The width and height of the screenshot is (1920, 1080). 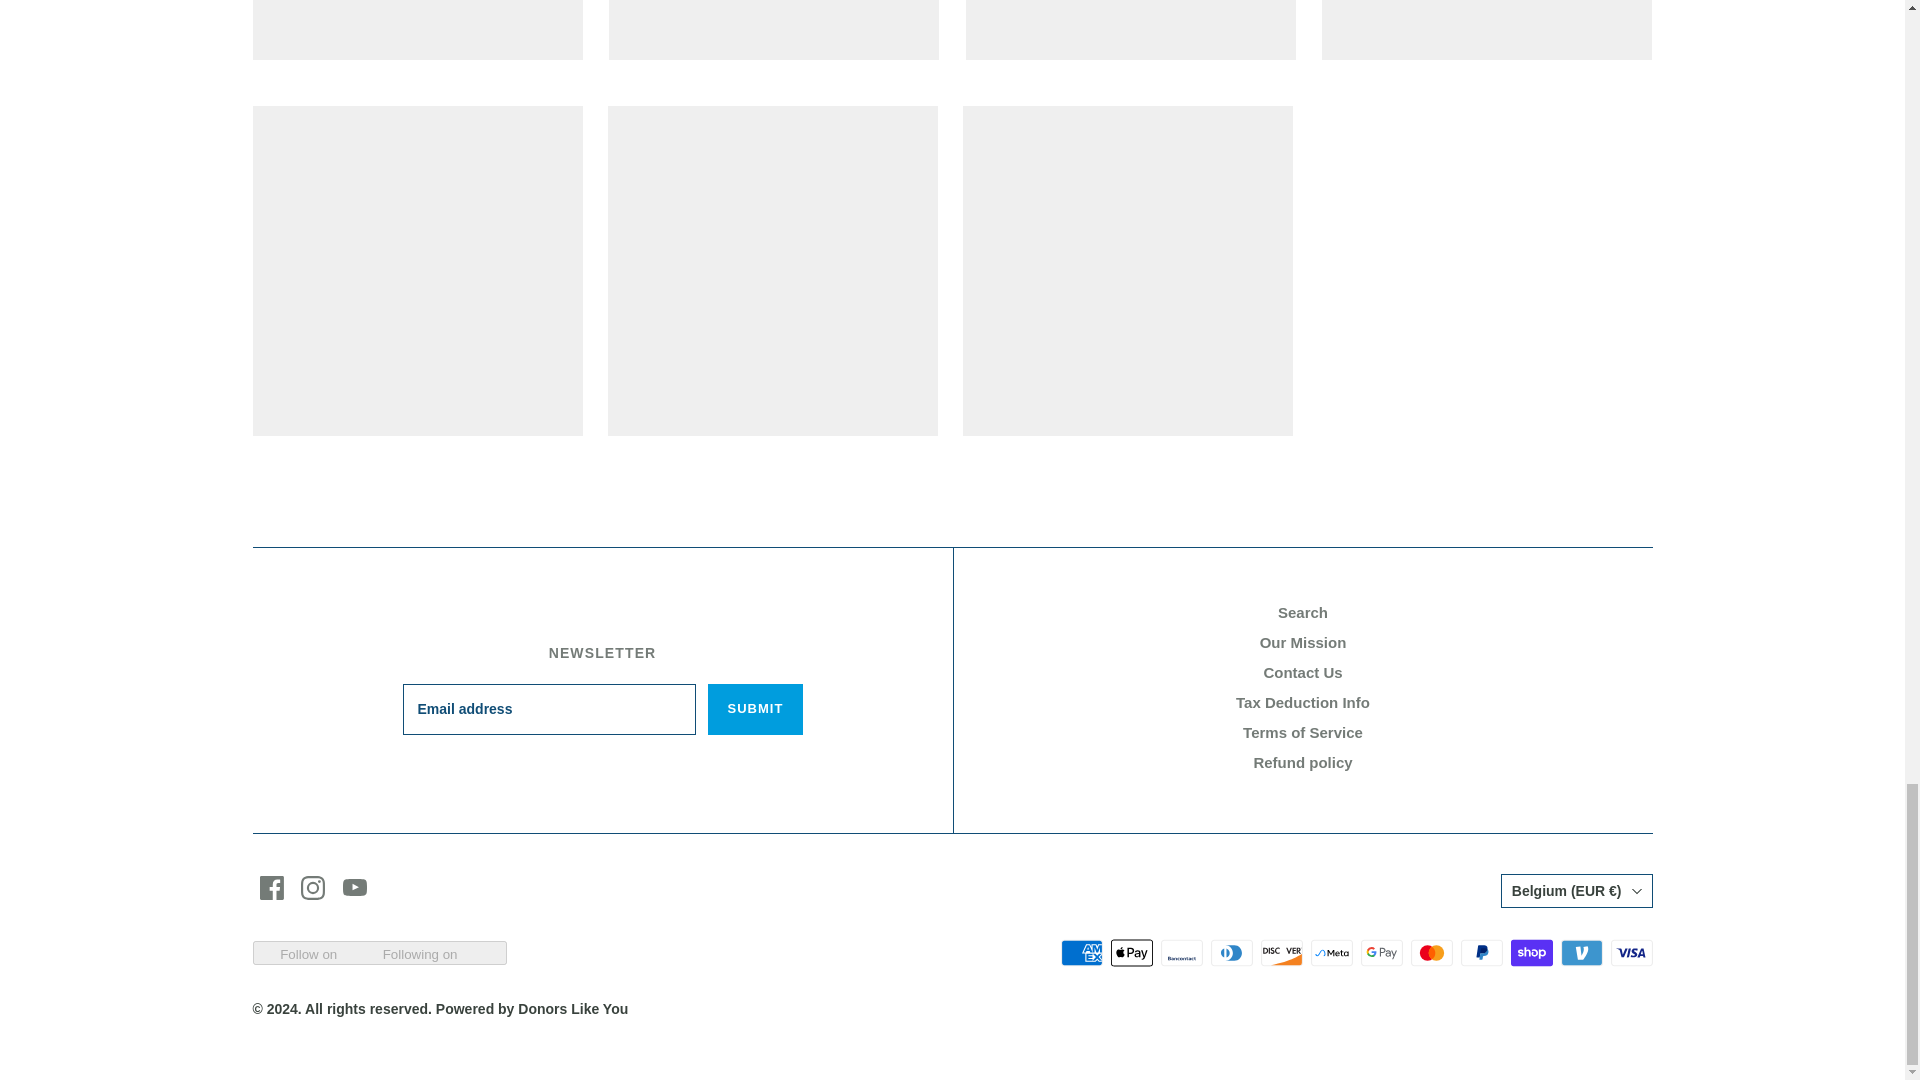 What do you see at coordinates (1230, 952) in the screenshot?
I see `Diners Club` at bounding box center [1230, 952].